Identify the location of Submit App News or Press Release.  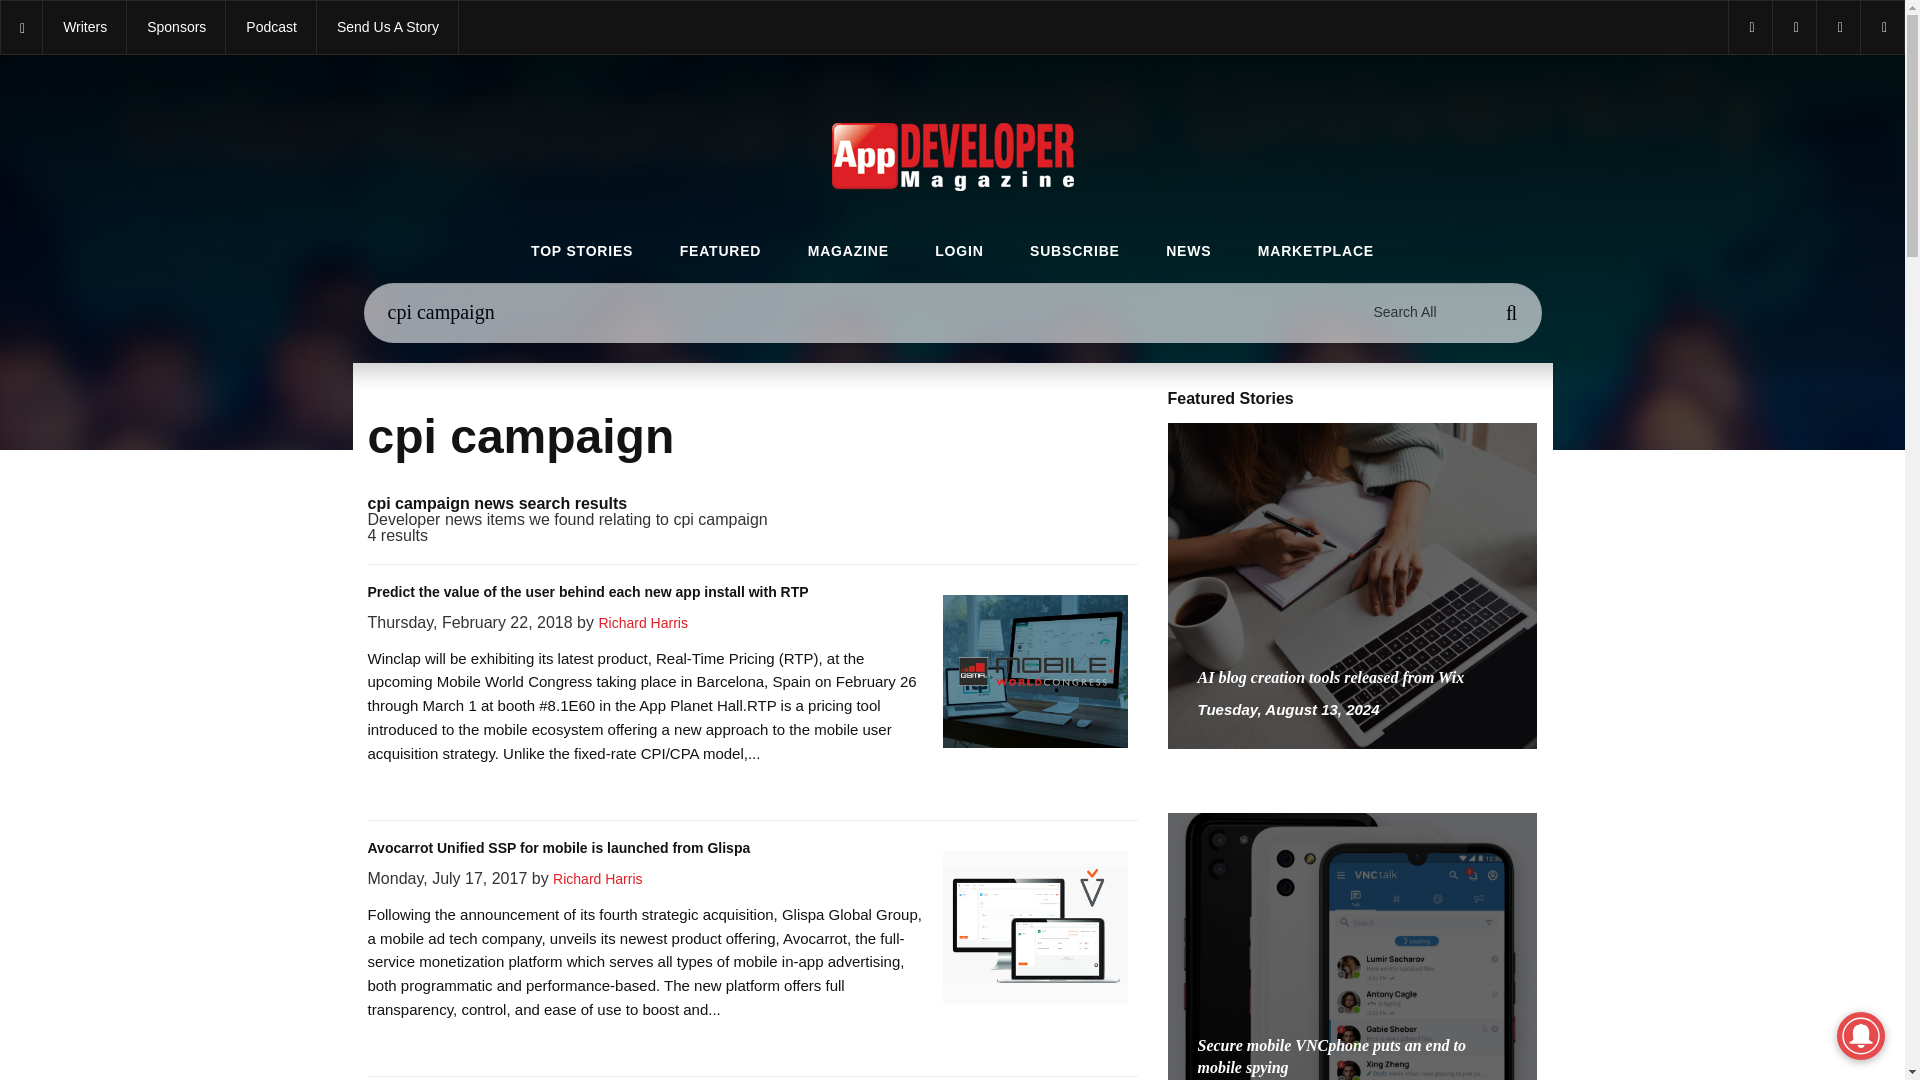
(387, 28).